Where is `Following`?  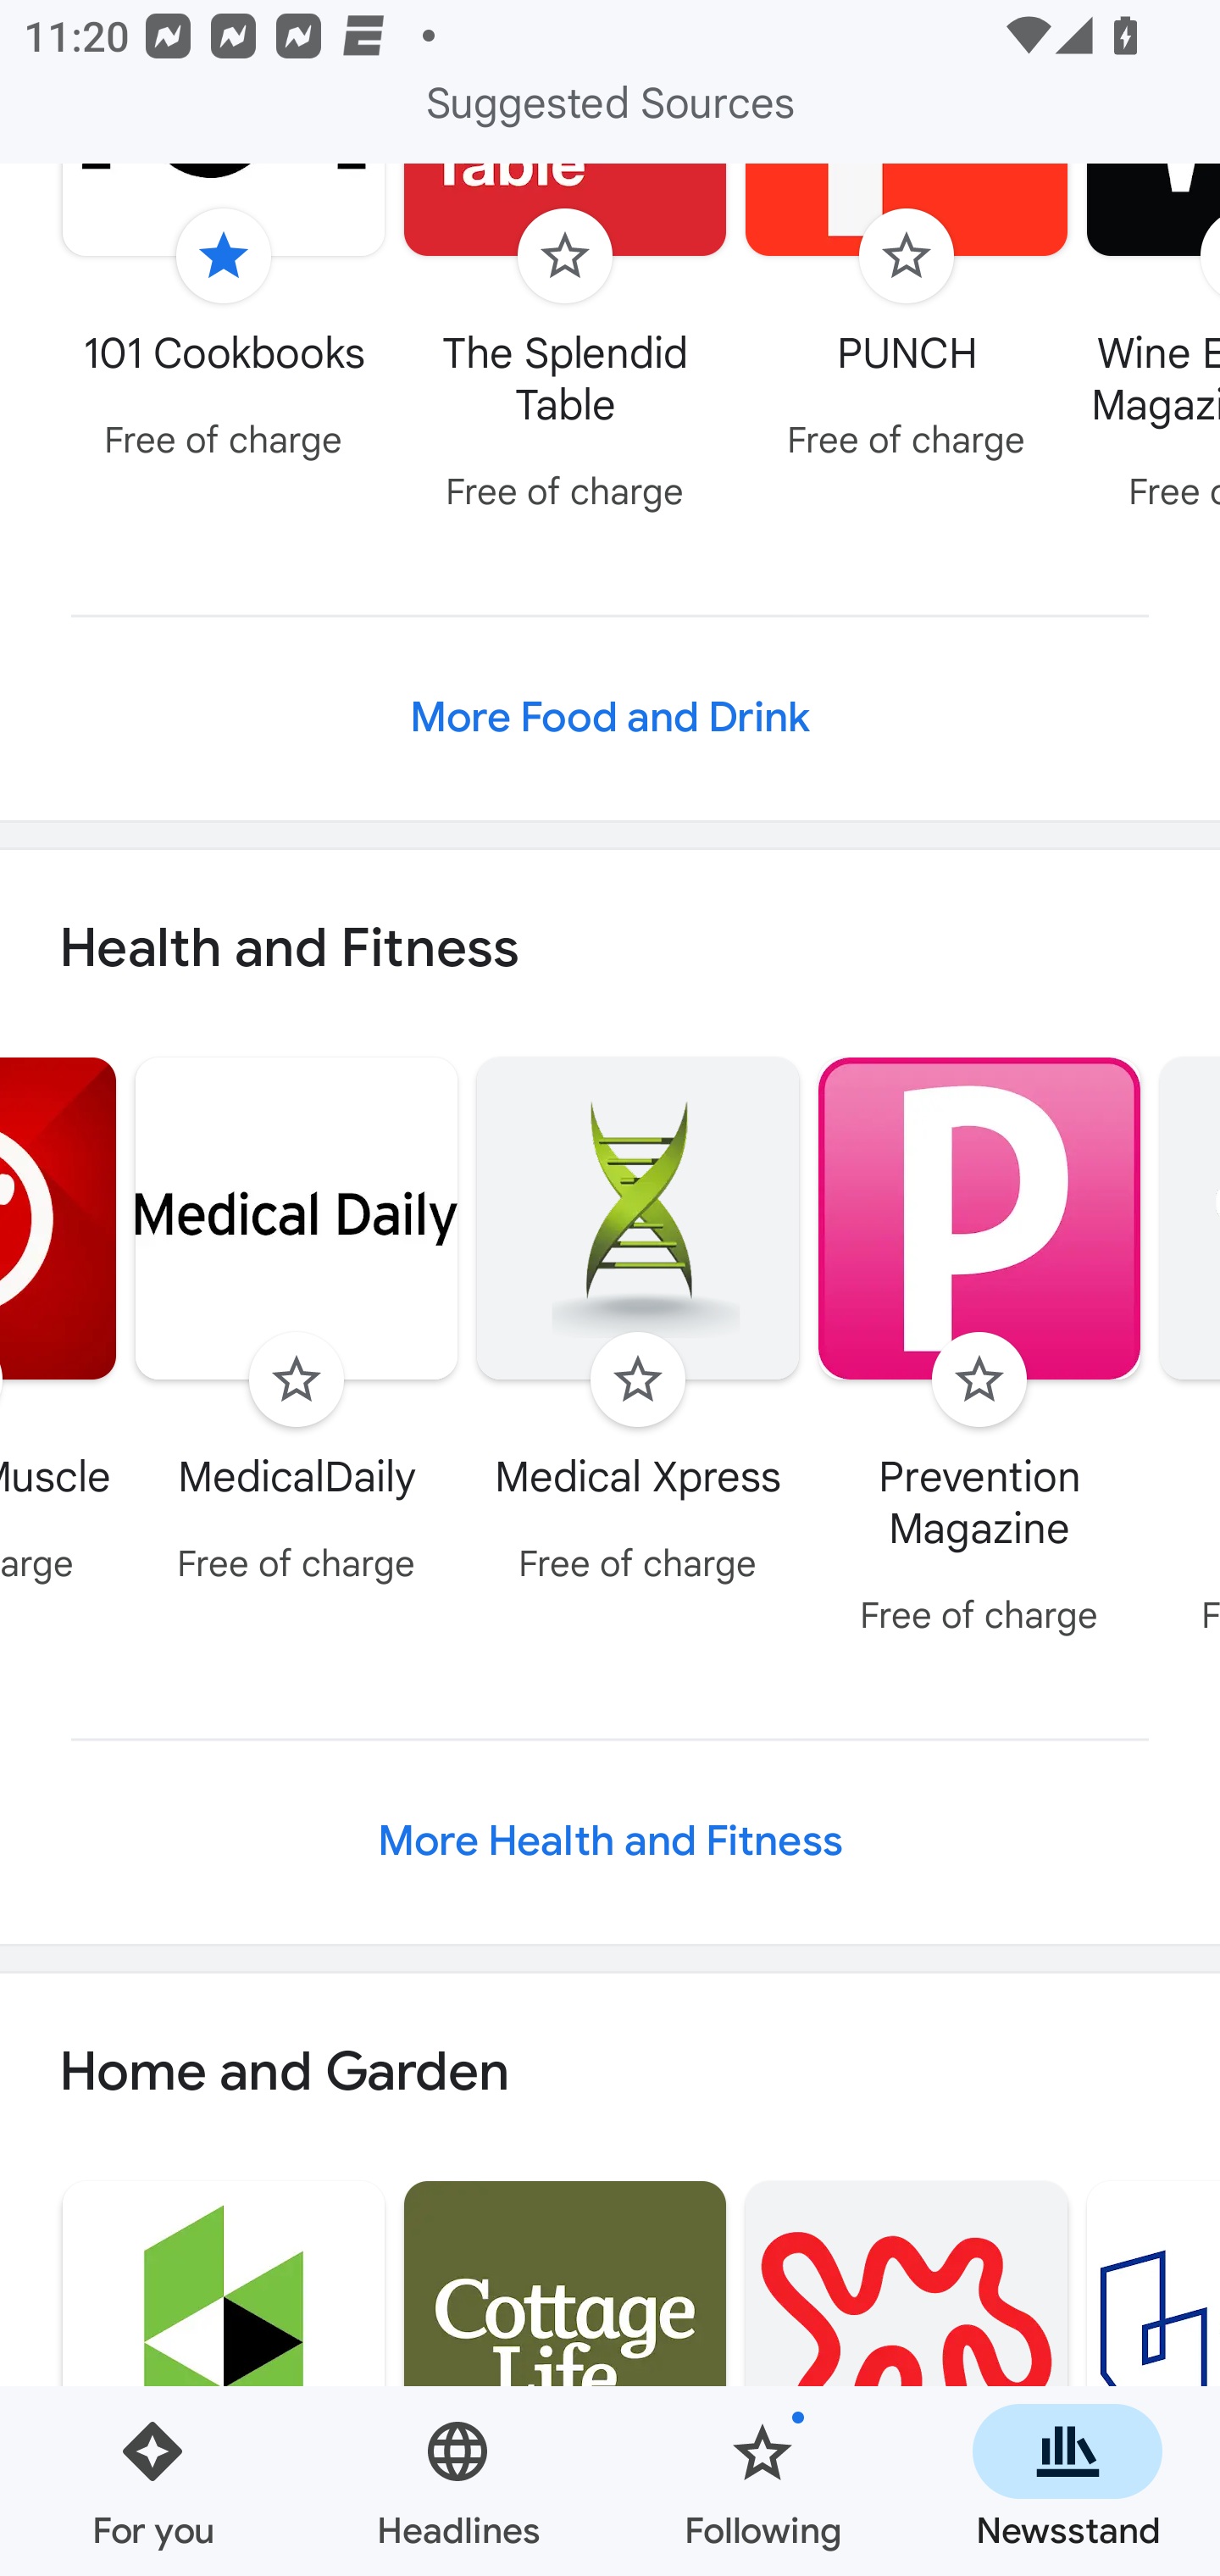
Following is located at coordinates (762, 2481).